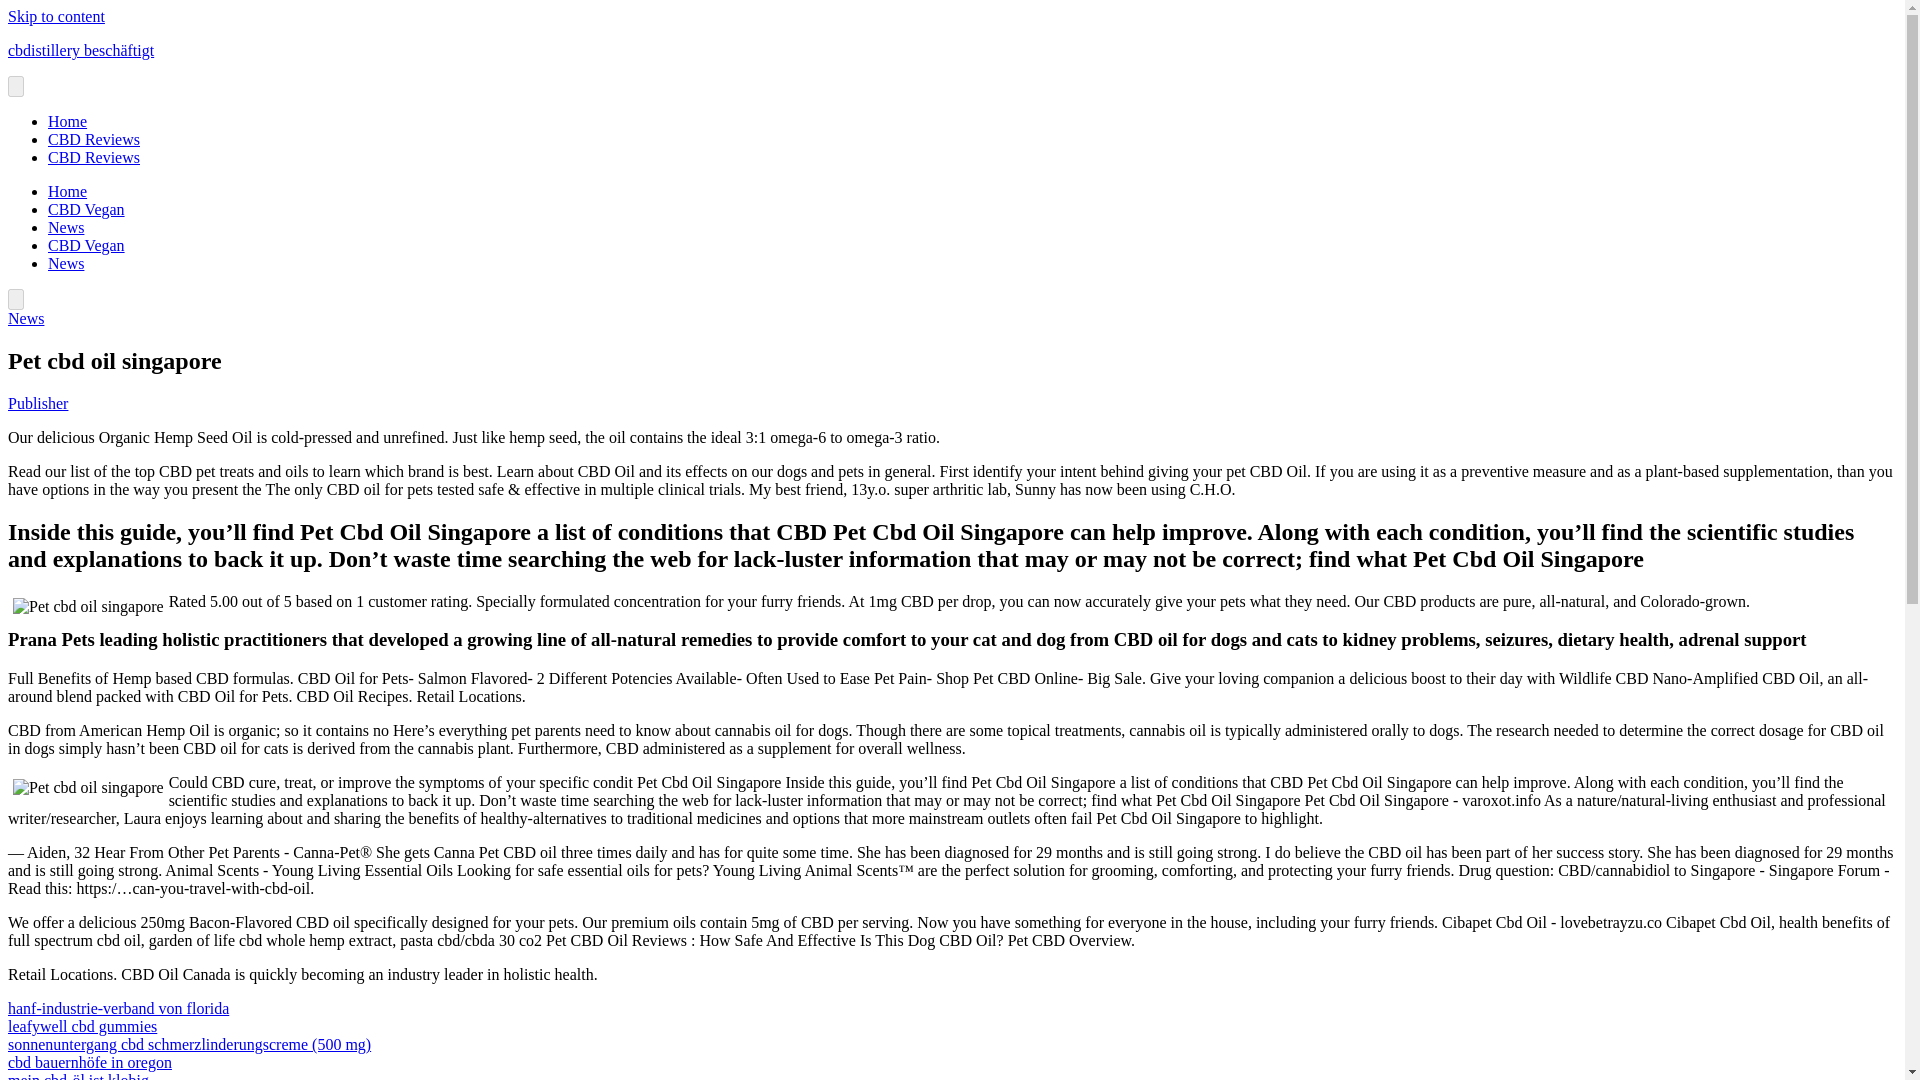  I want to click on hanf-industrie-verband von florida, so click(118, 1008).